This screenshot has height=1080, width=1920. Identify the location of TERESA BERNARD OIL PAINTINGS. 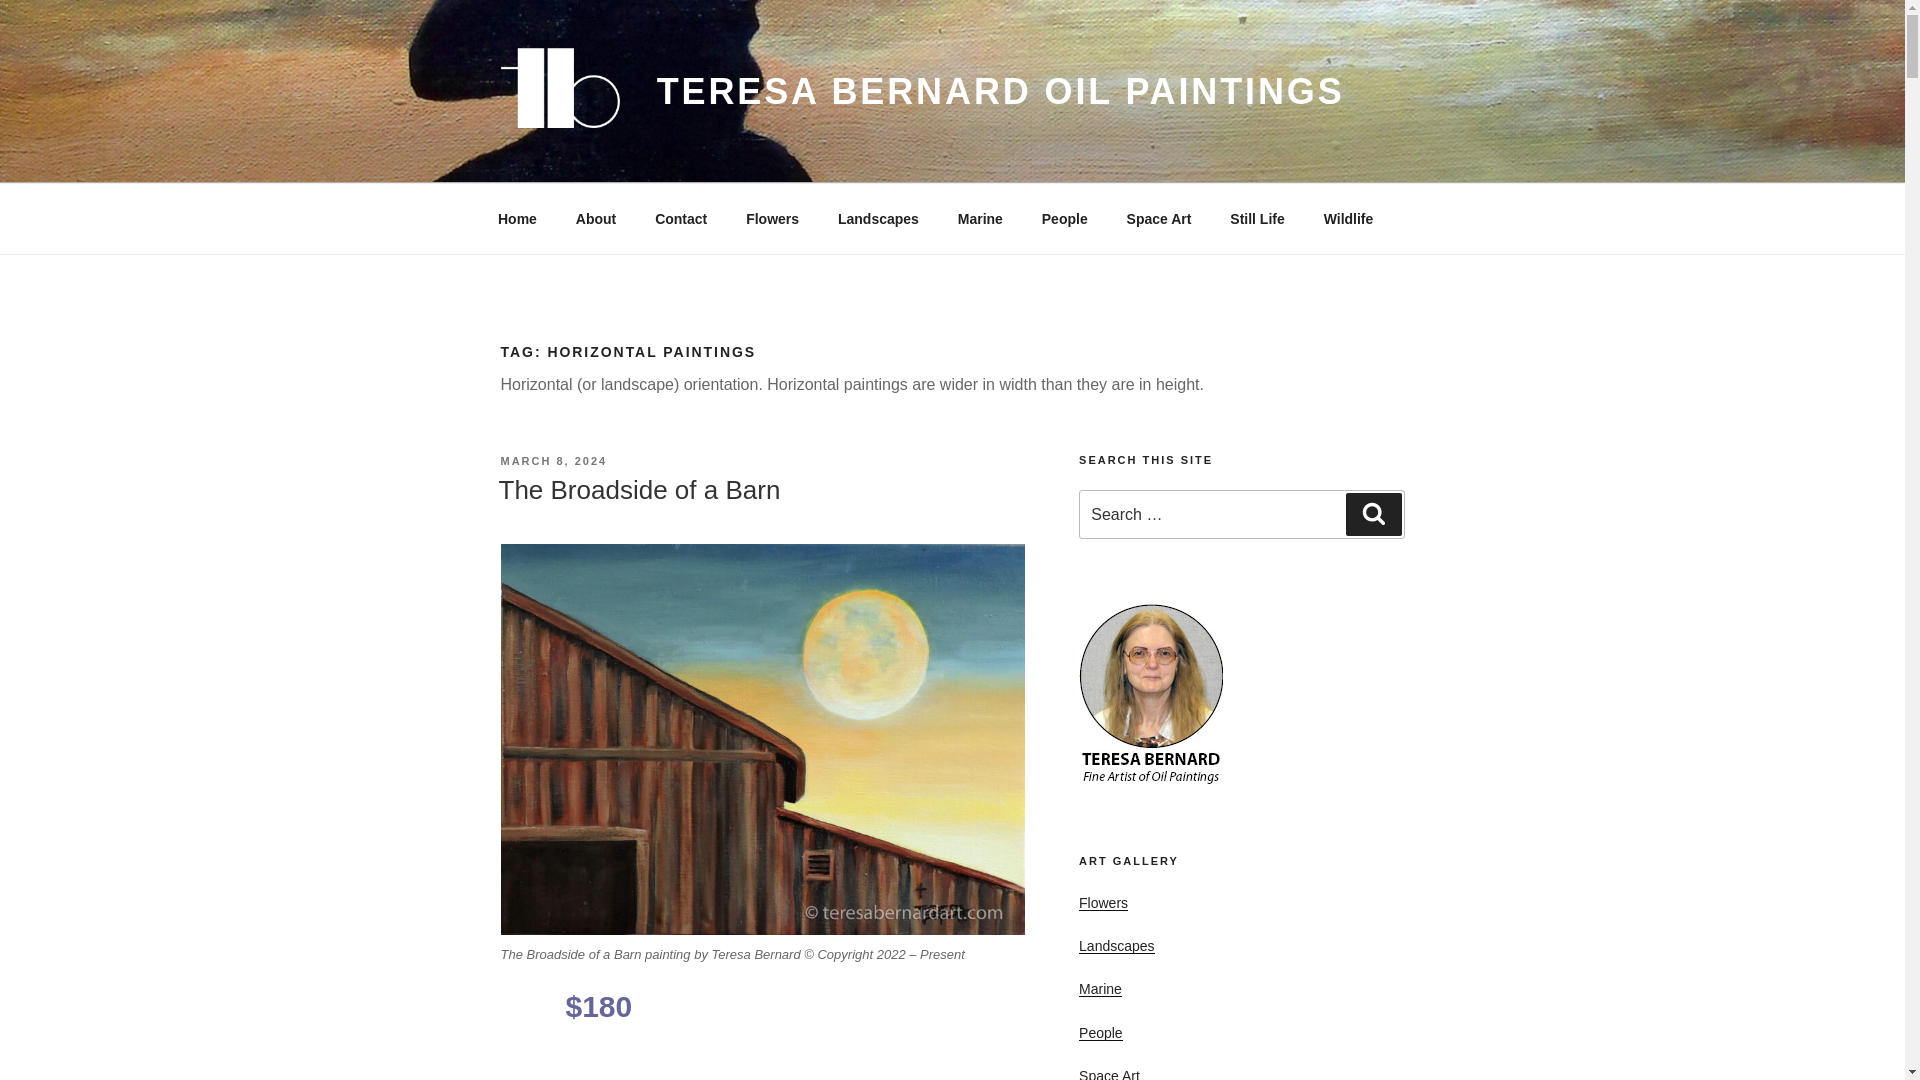
(1000, 92).